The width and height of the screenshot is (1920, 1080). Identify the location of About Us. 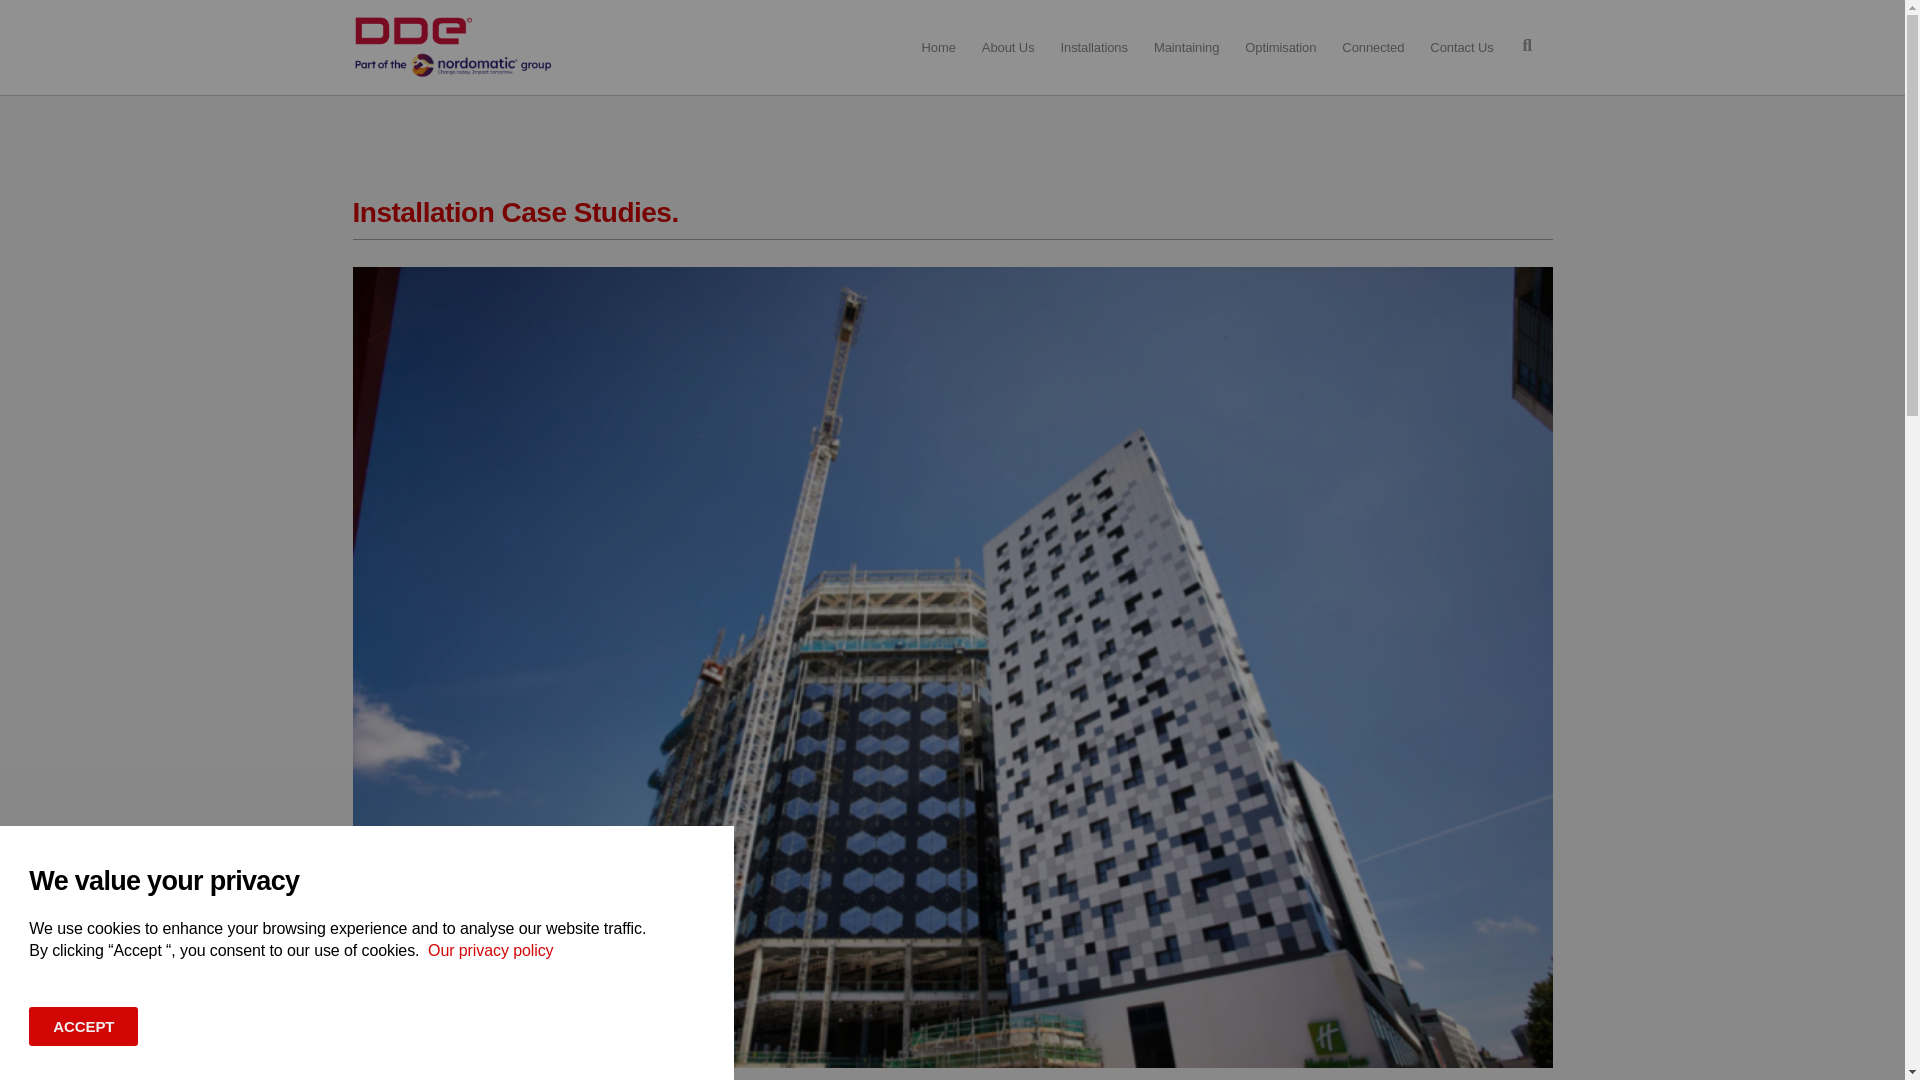
(1008, 47).